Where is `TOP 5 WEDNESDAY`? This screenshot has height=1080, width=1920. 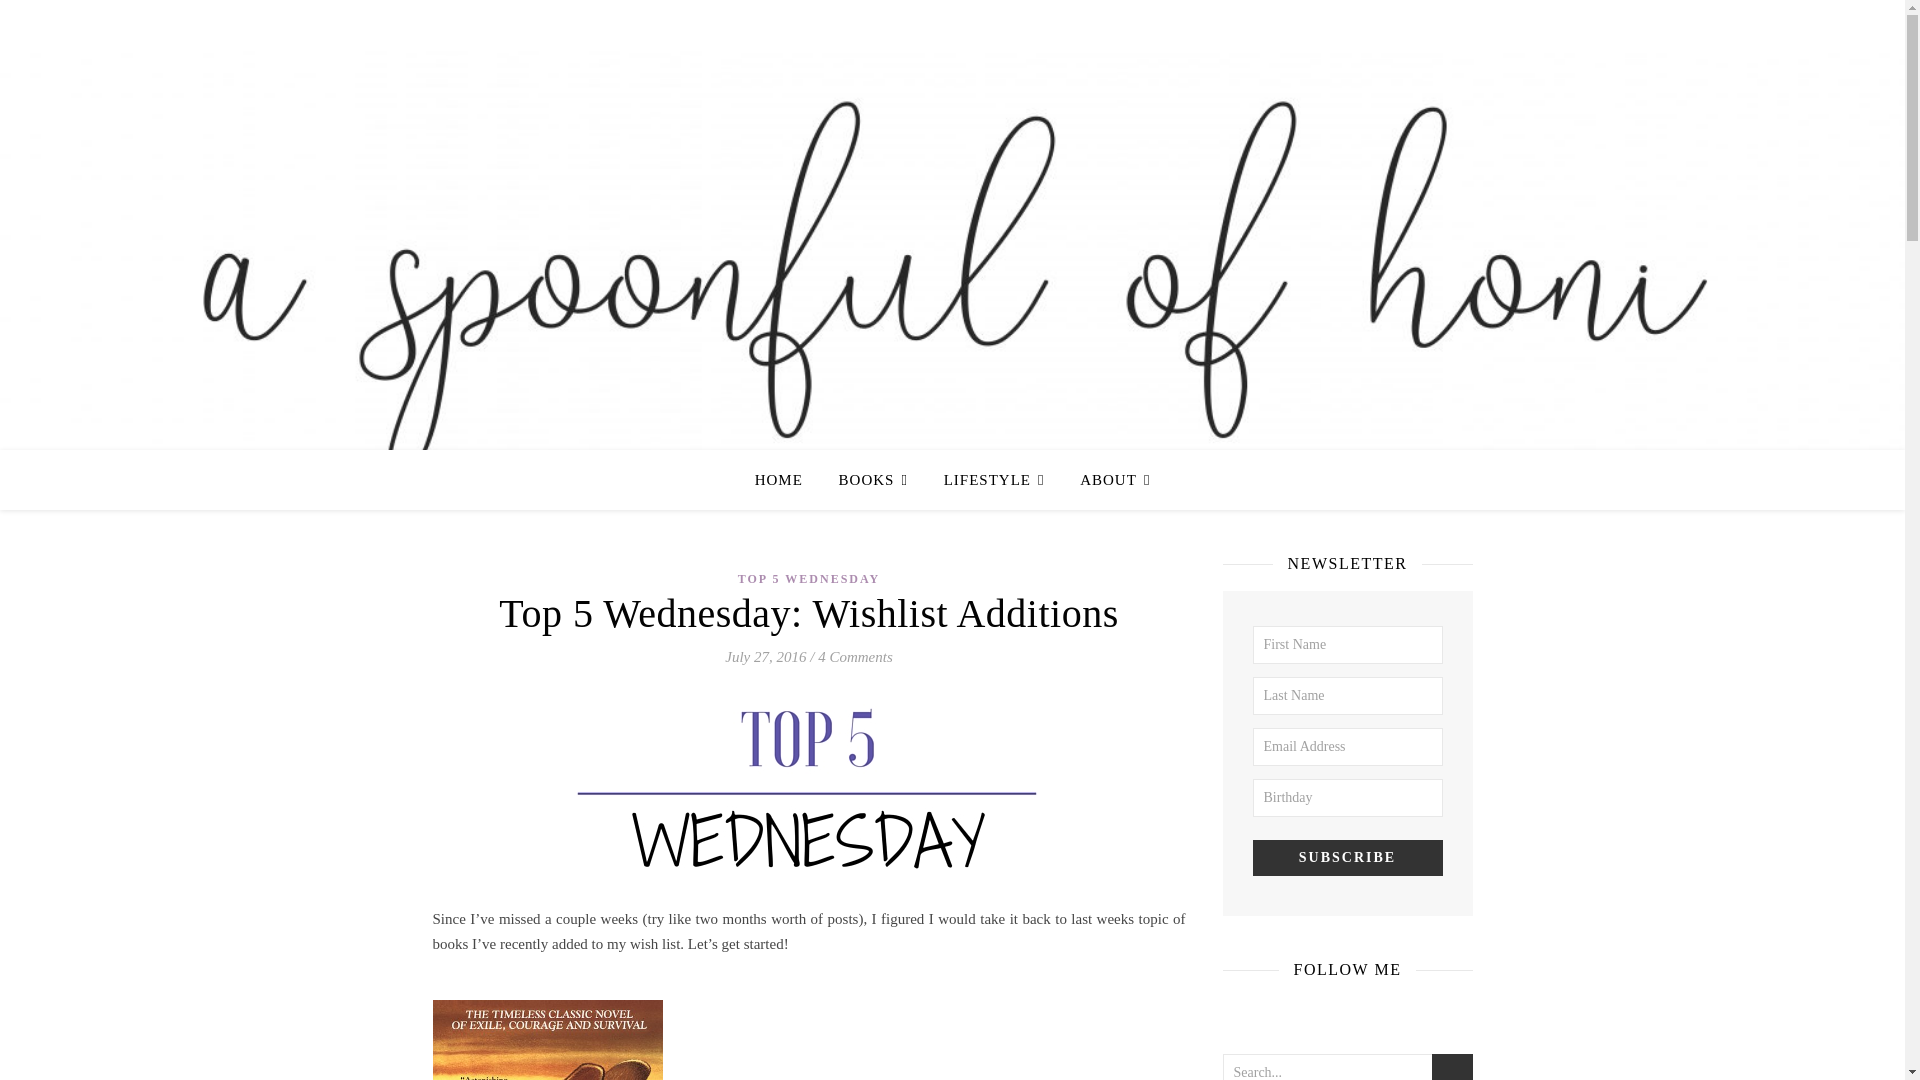 TOP 5 WEDNESDAY is located at coordinates (808, 579).